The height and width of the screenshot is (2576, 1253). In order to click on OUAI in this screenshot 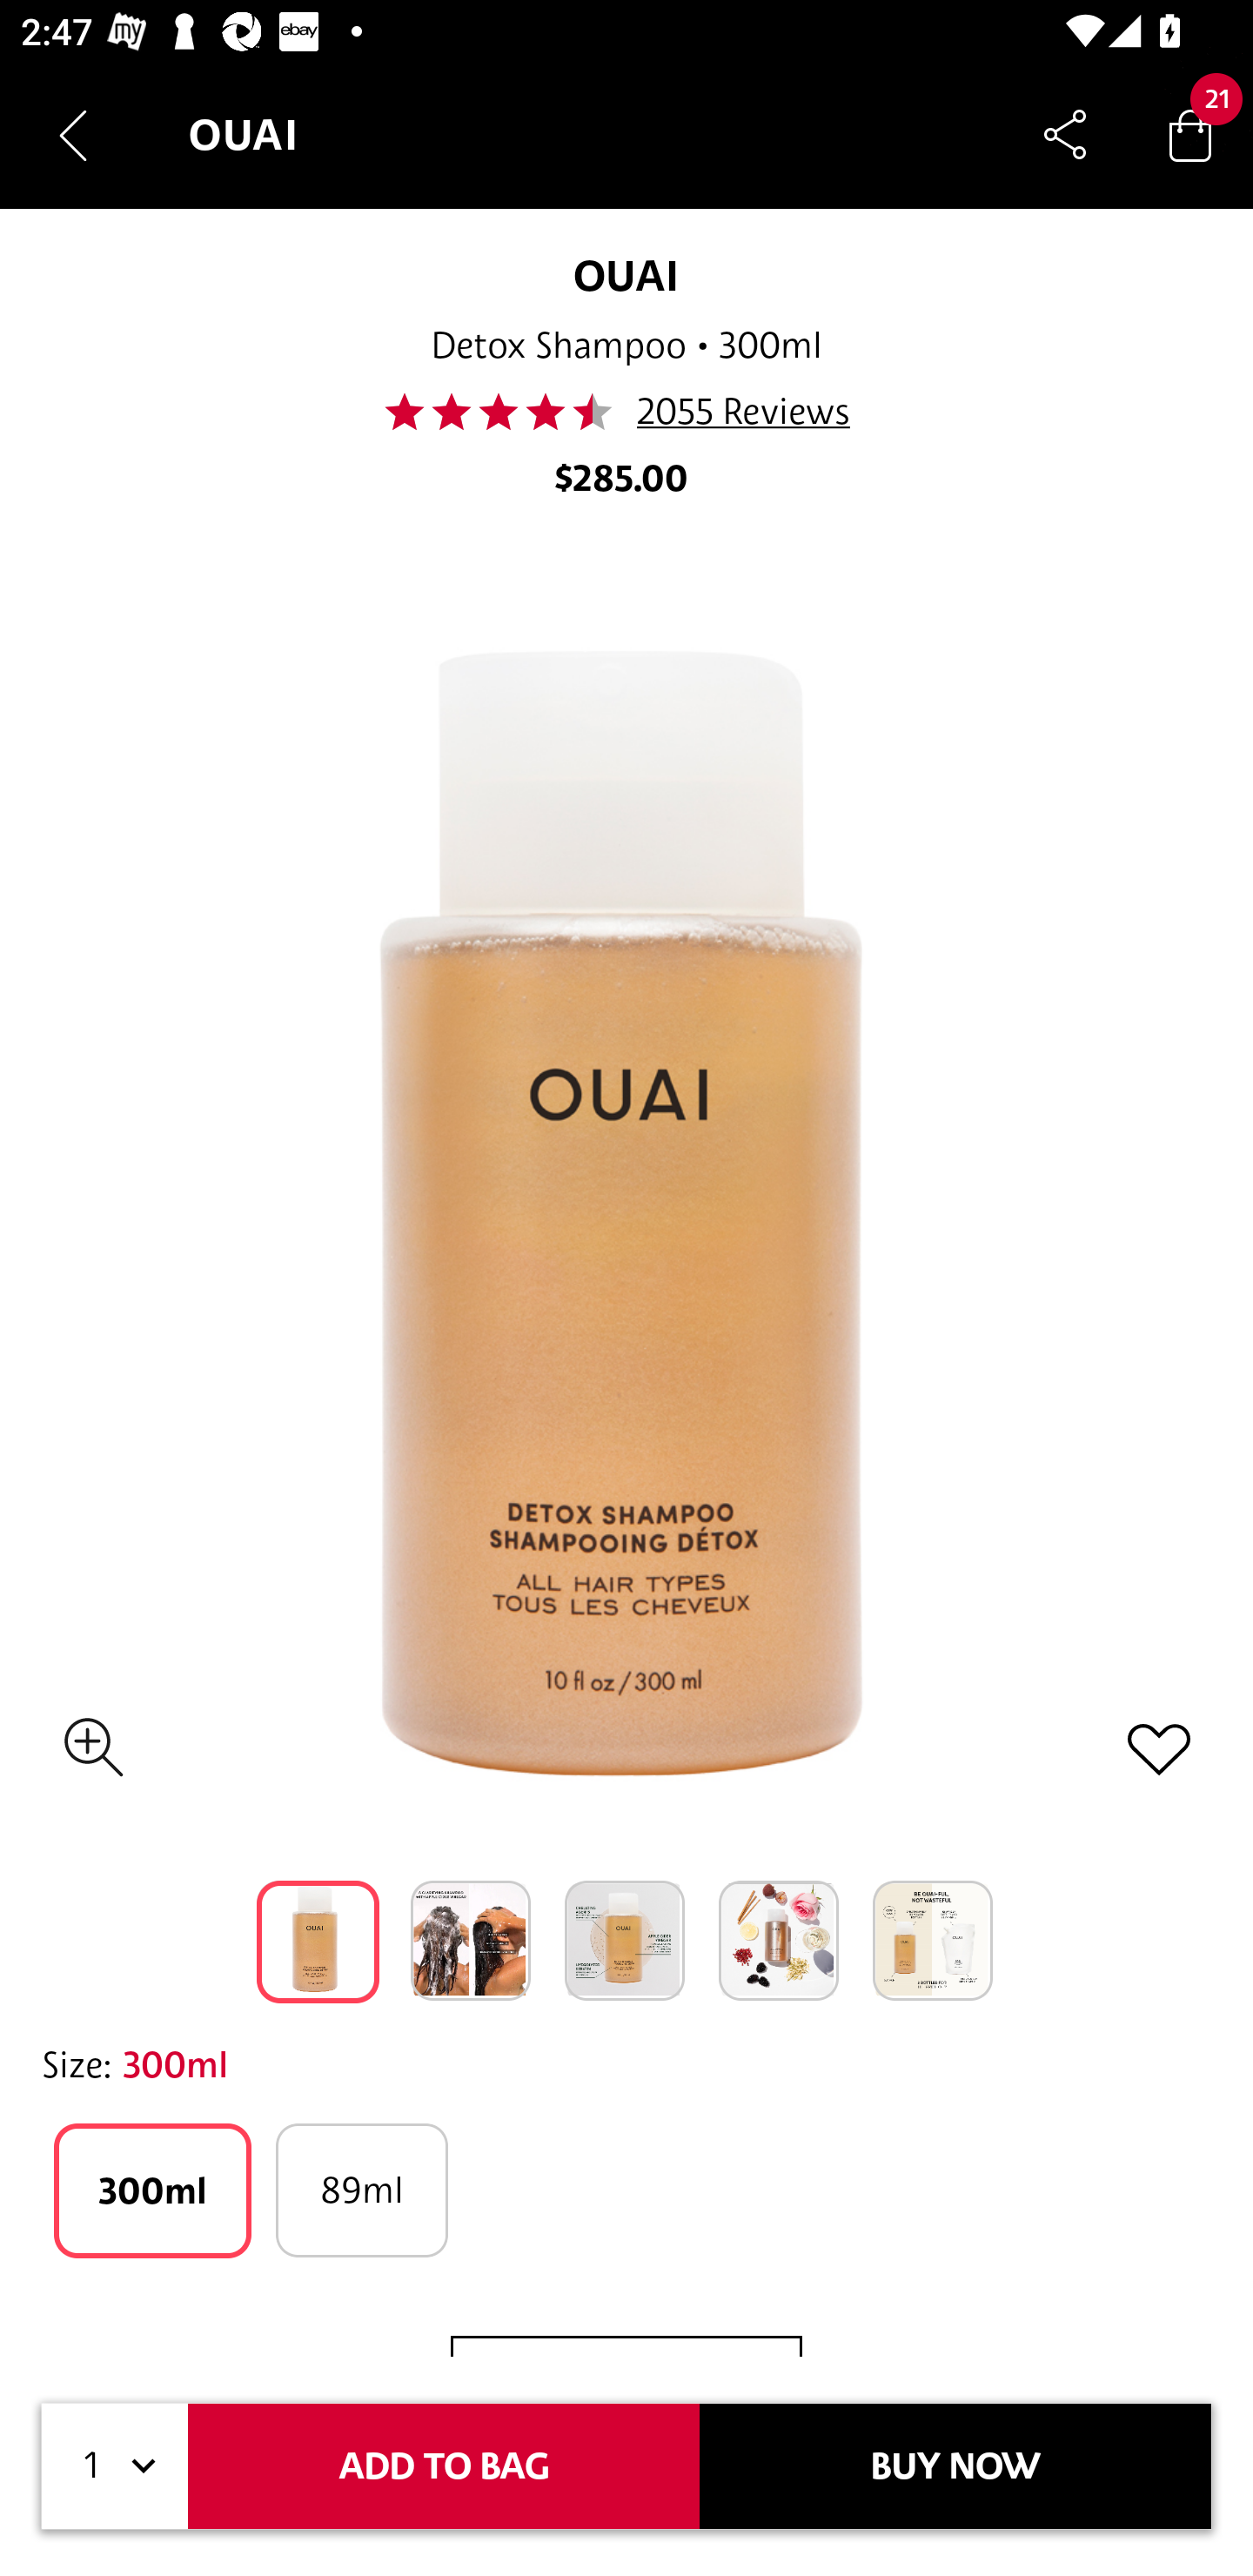, I will do `click(626, 275)`.